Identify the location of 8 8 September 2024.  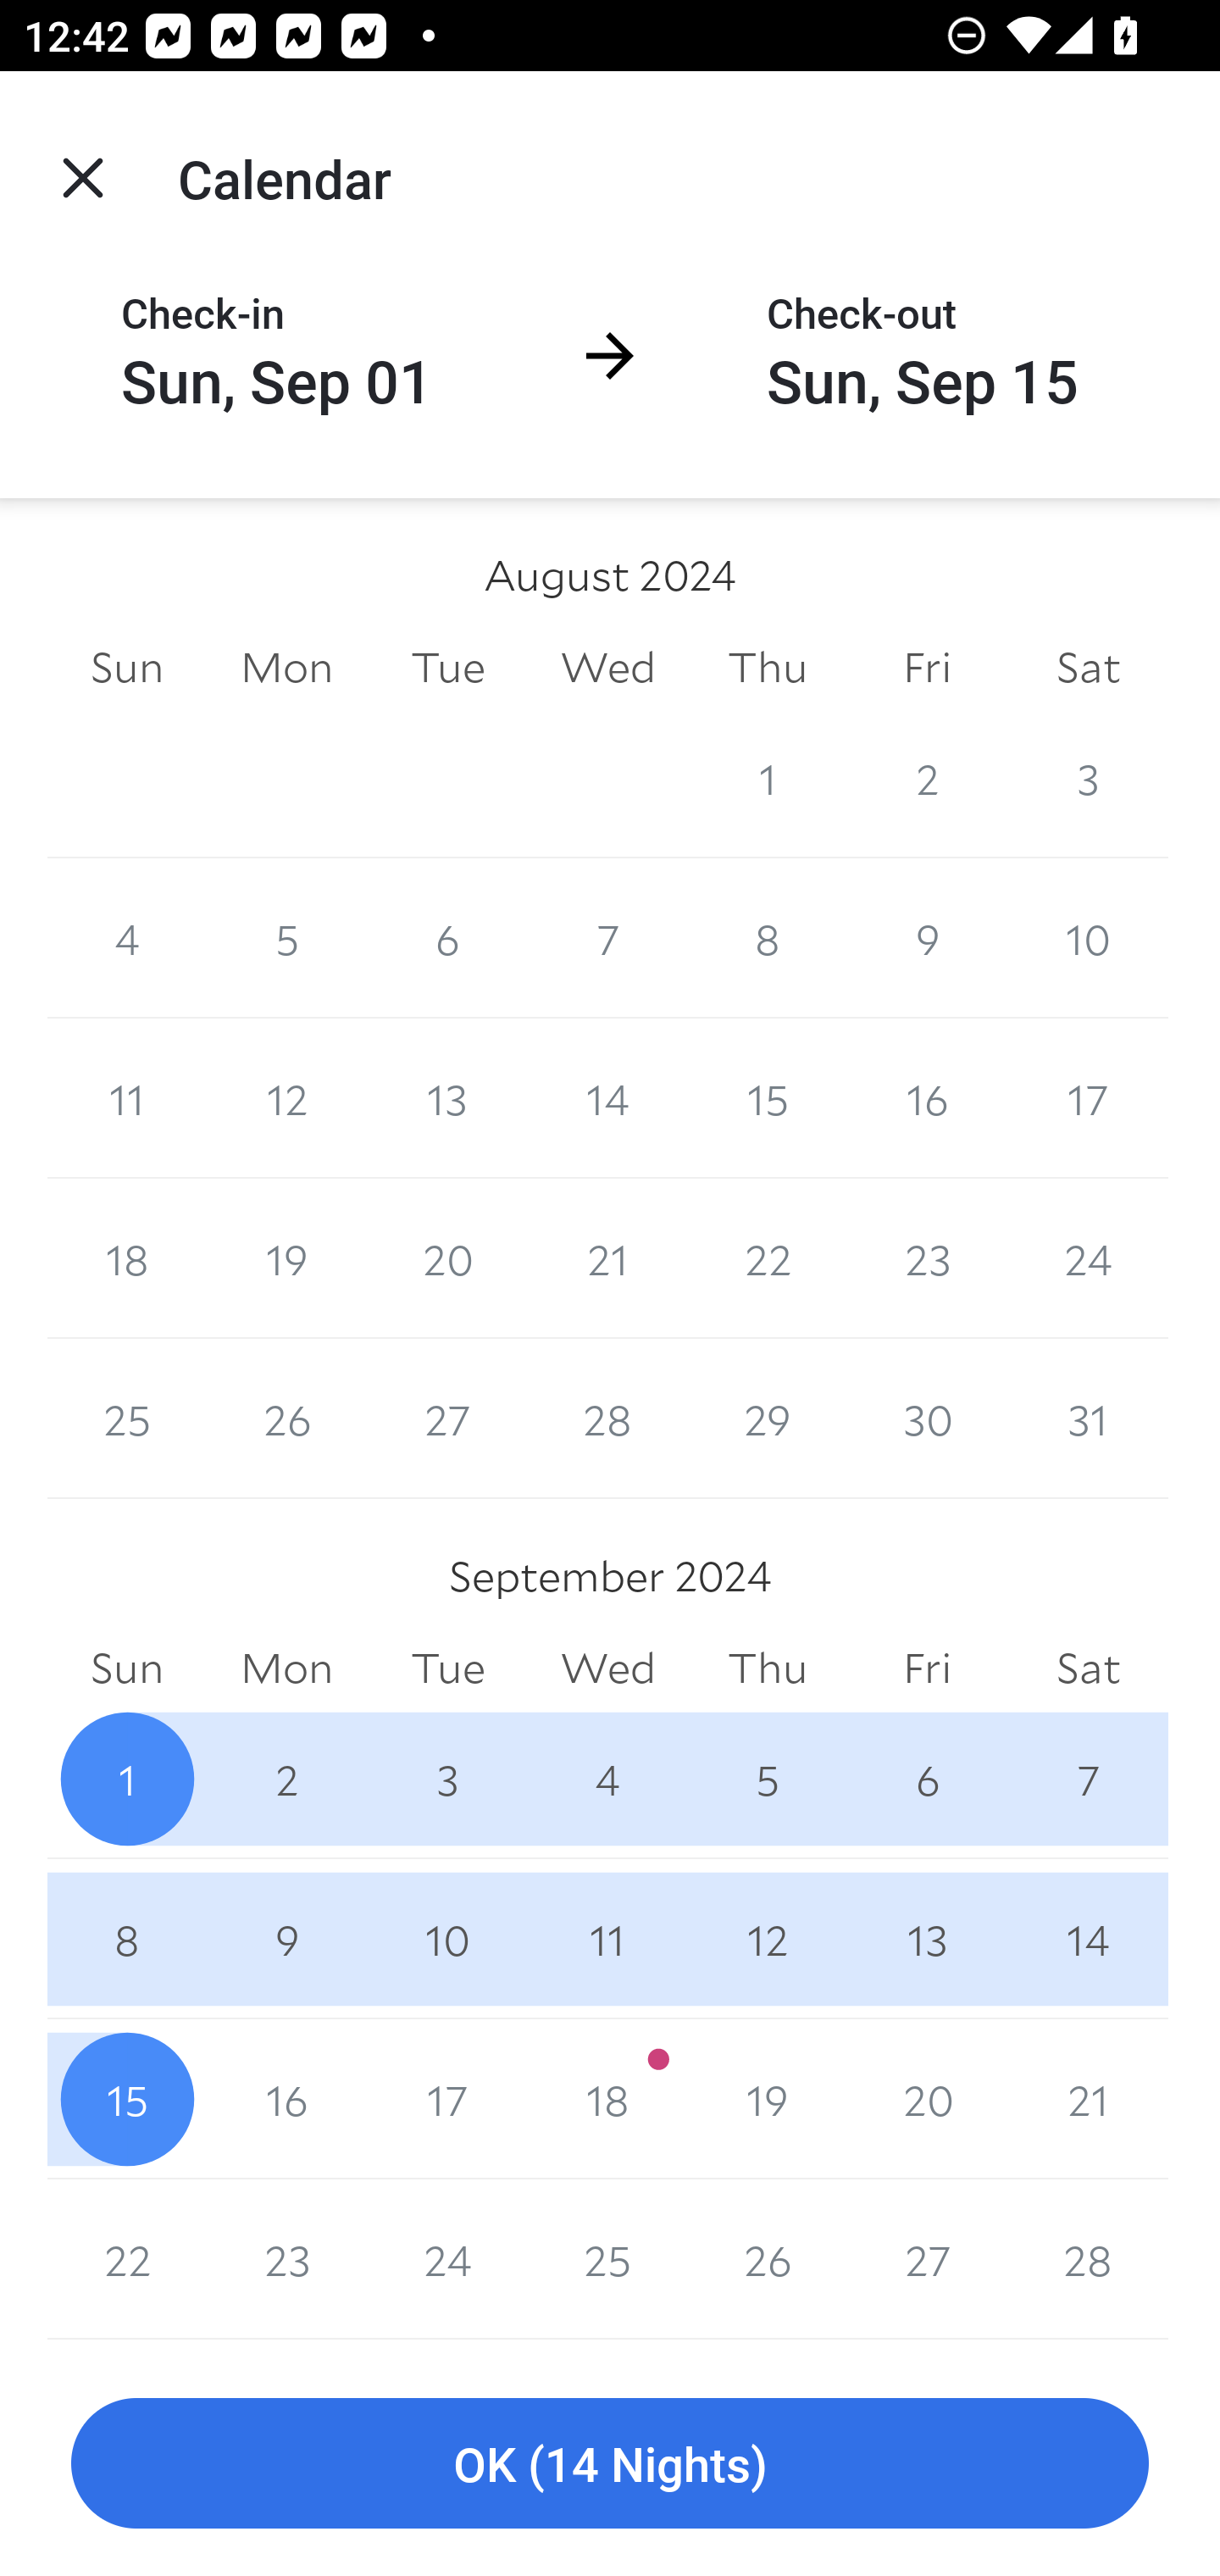
(127, 1939).